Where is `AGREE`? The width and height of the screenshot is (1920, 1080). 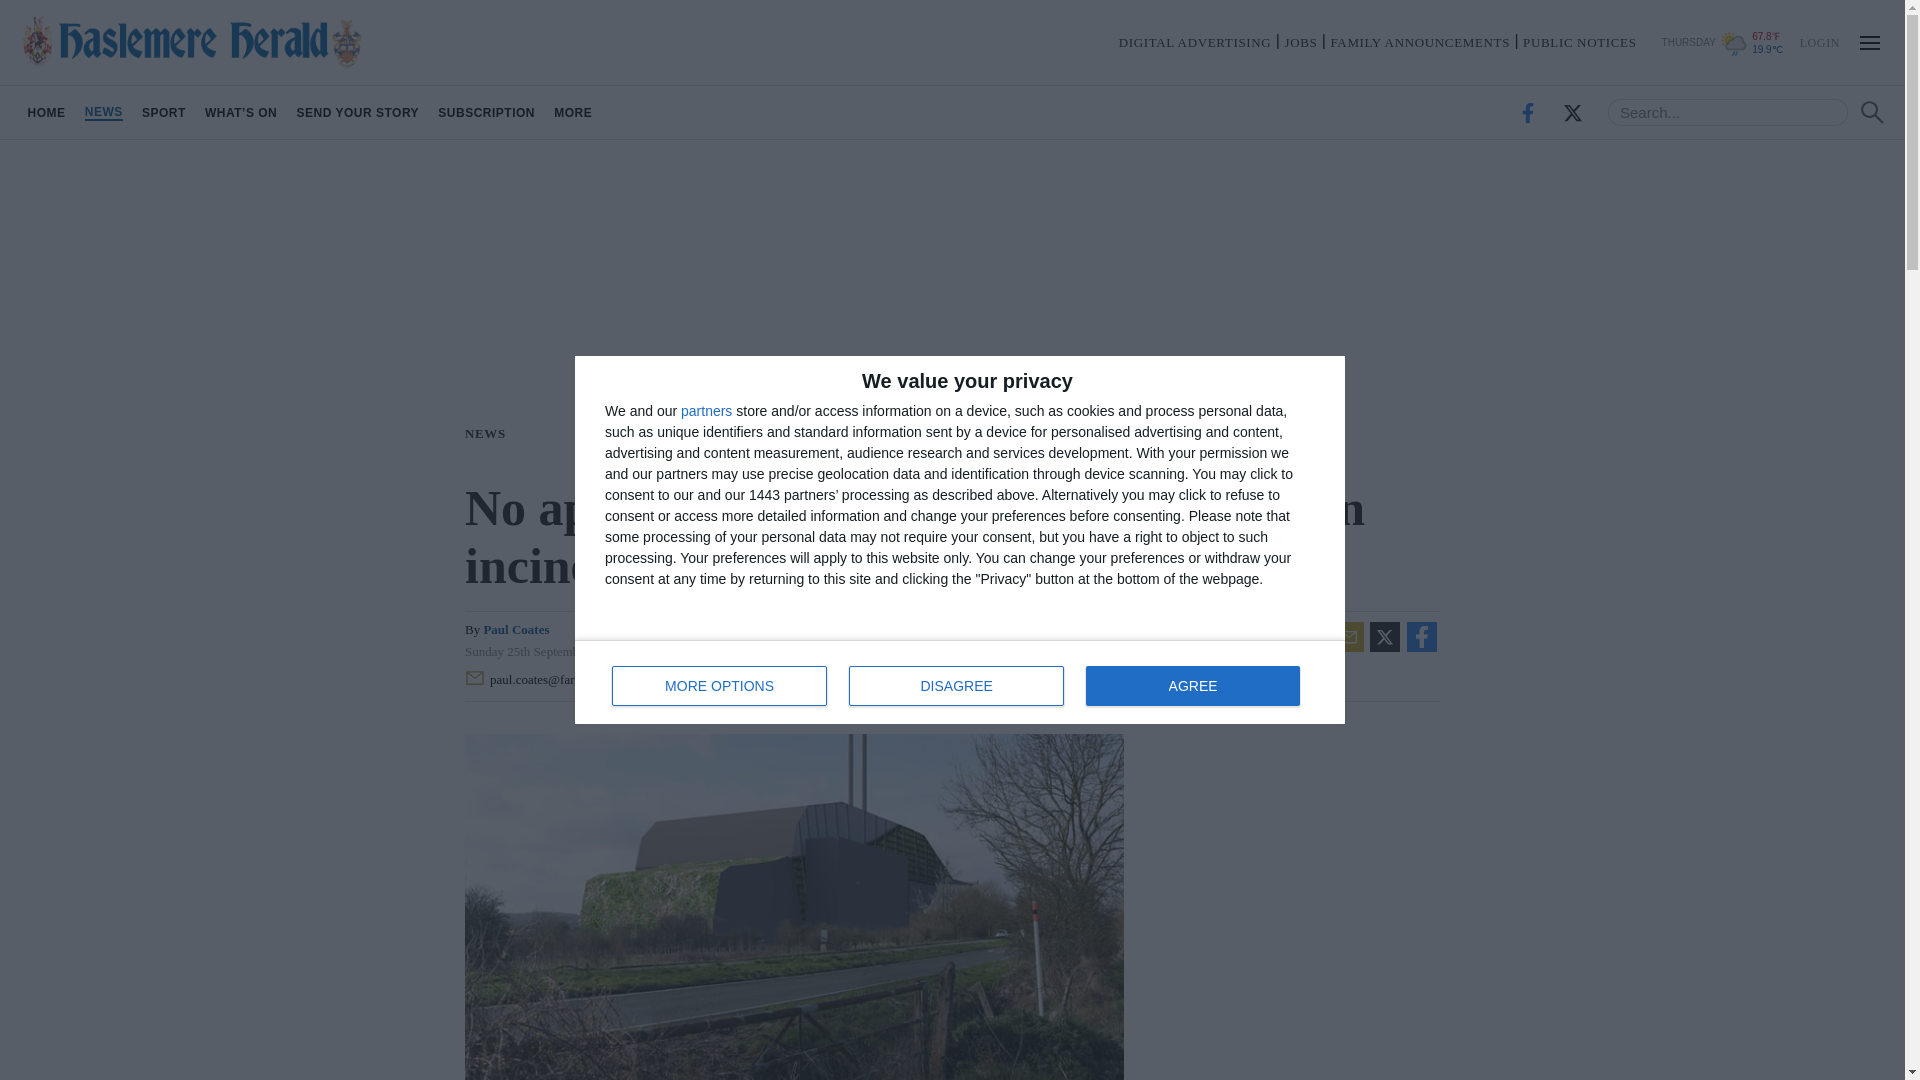
AGREE is located at coordinates (486, 112).